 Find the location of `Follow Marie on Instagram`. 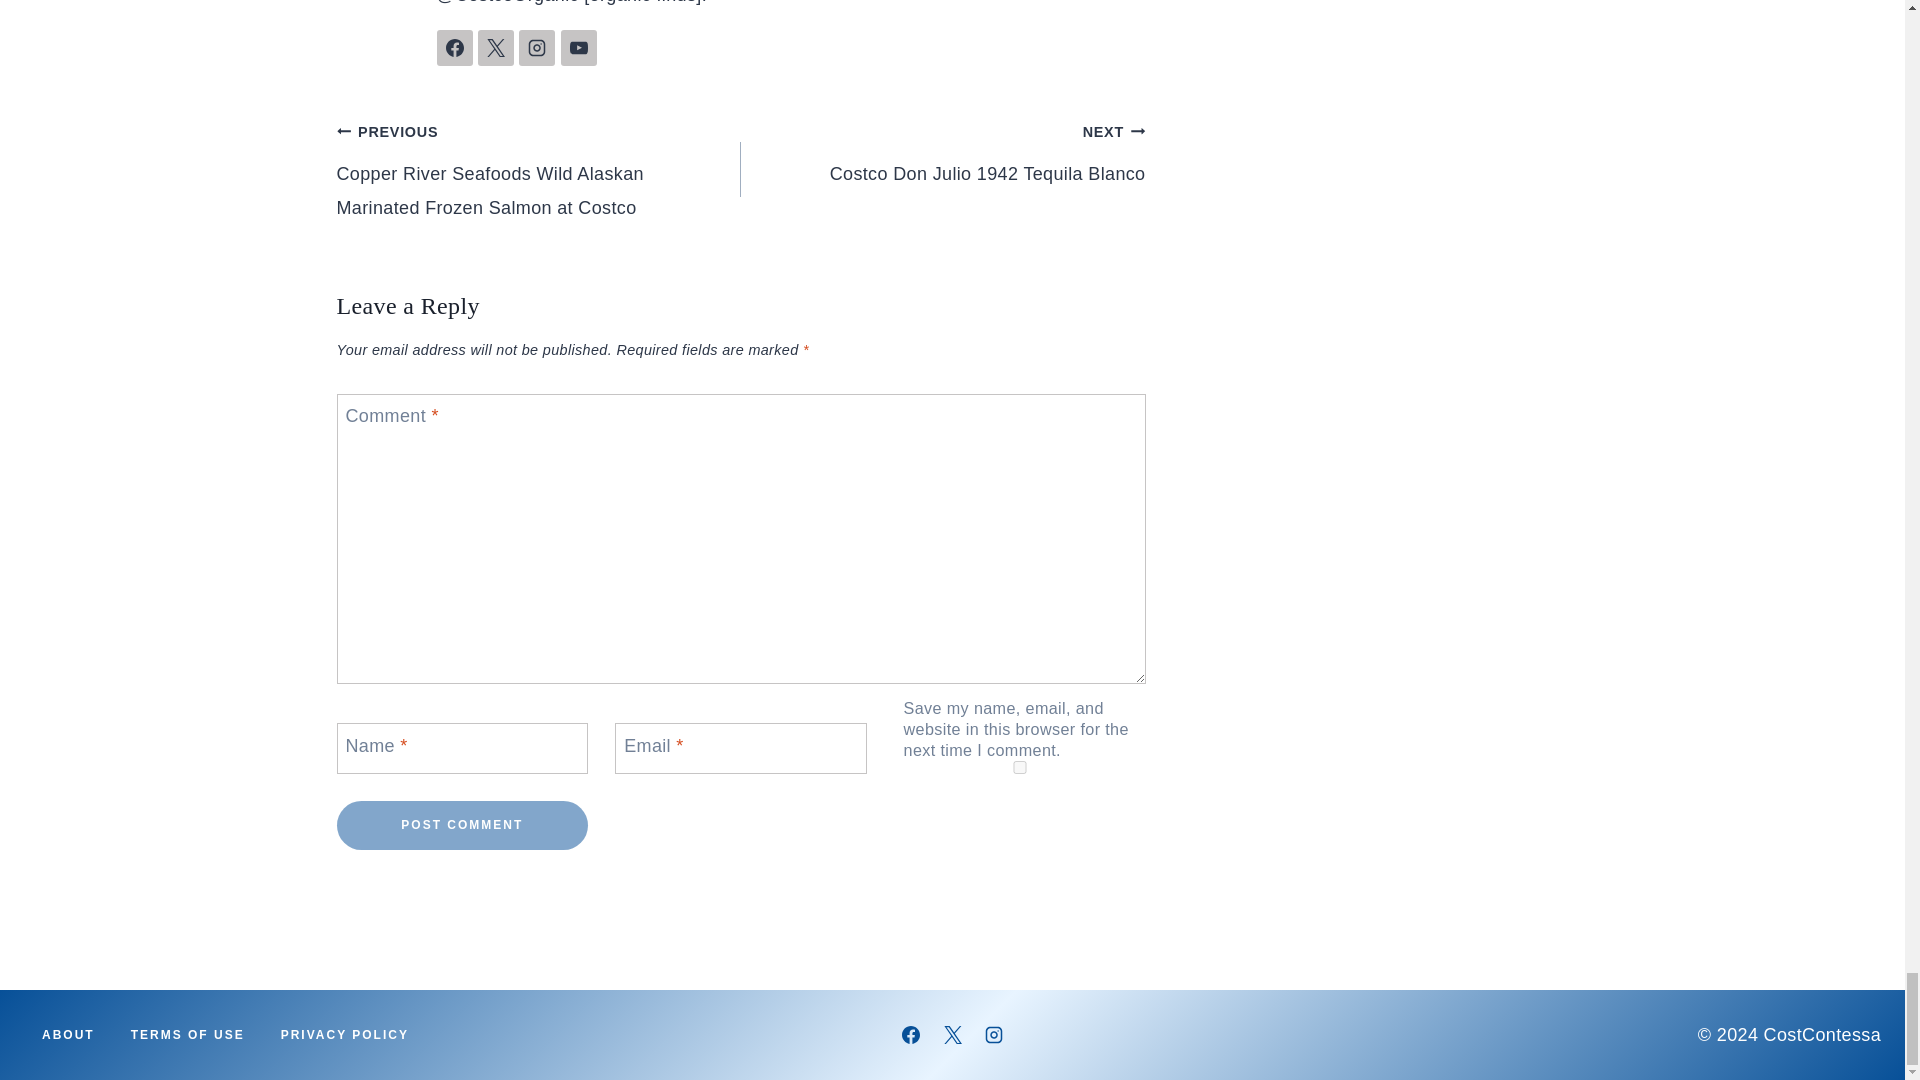

Follow Marie on Instagram is located at coordinates (536, 48).